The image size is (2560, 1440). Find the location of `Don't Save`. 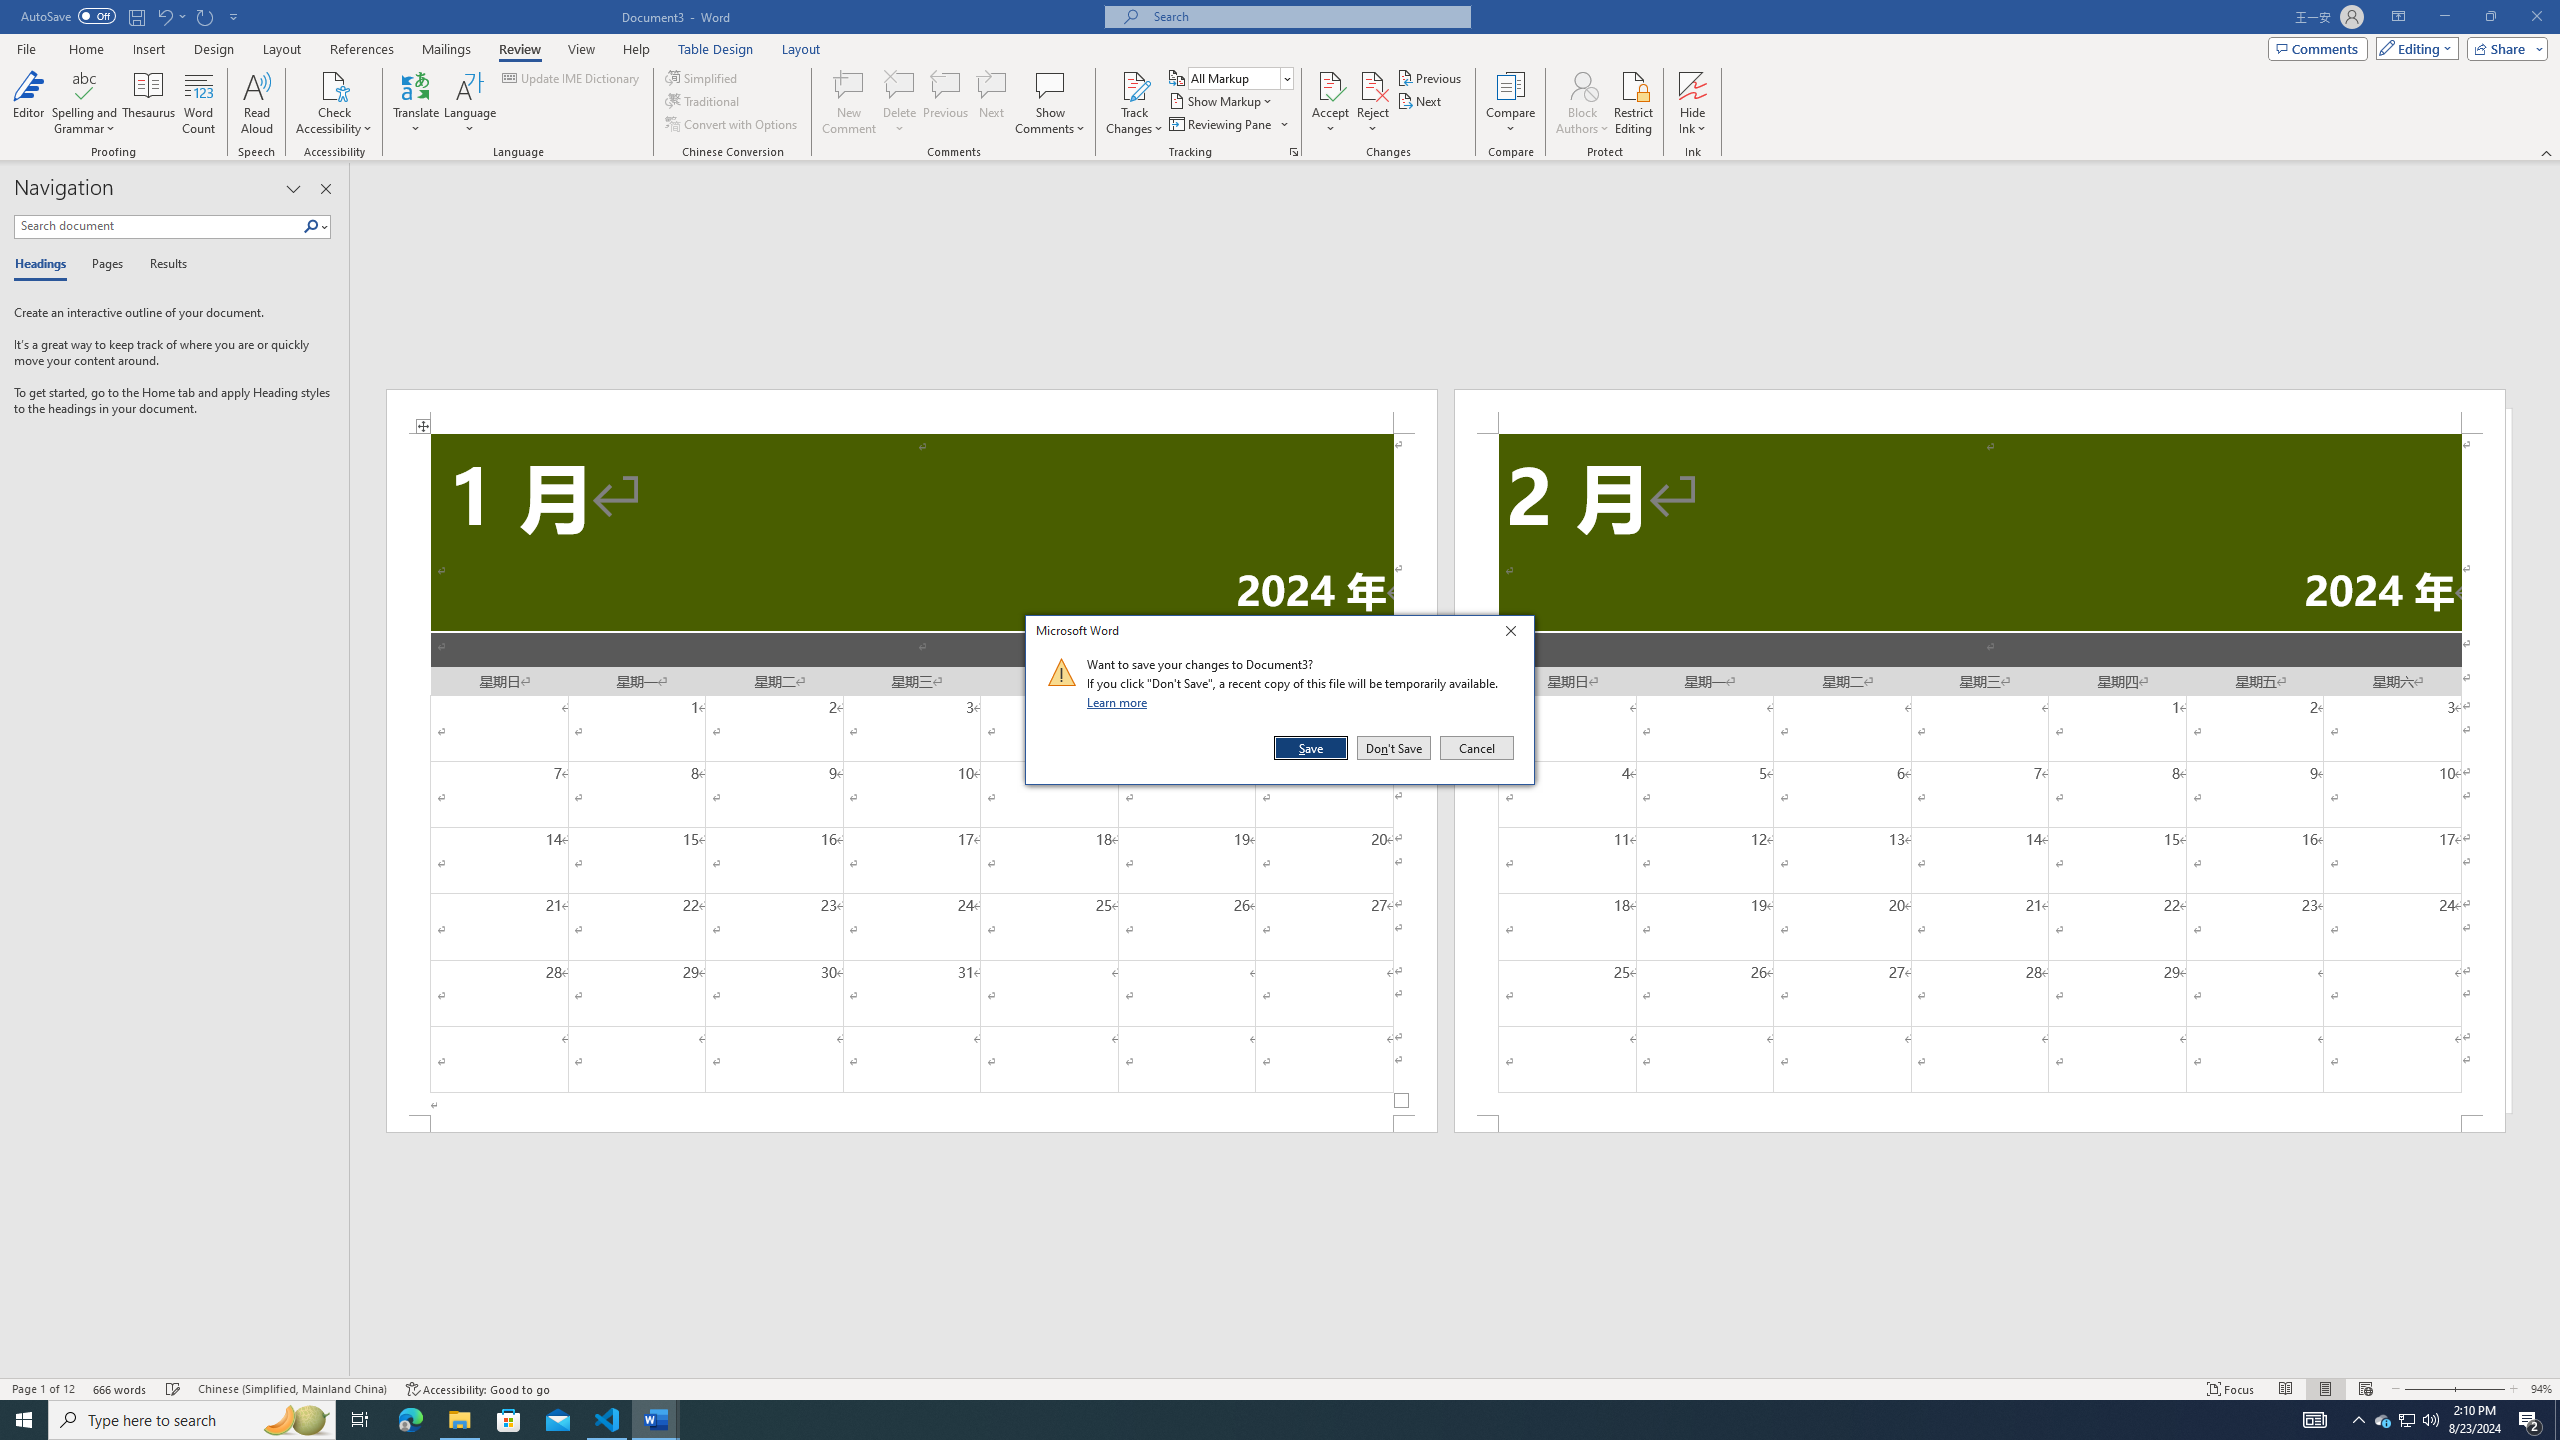

Don't Save is located at coordinates (1394, 748).